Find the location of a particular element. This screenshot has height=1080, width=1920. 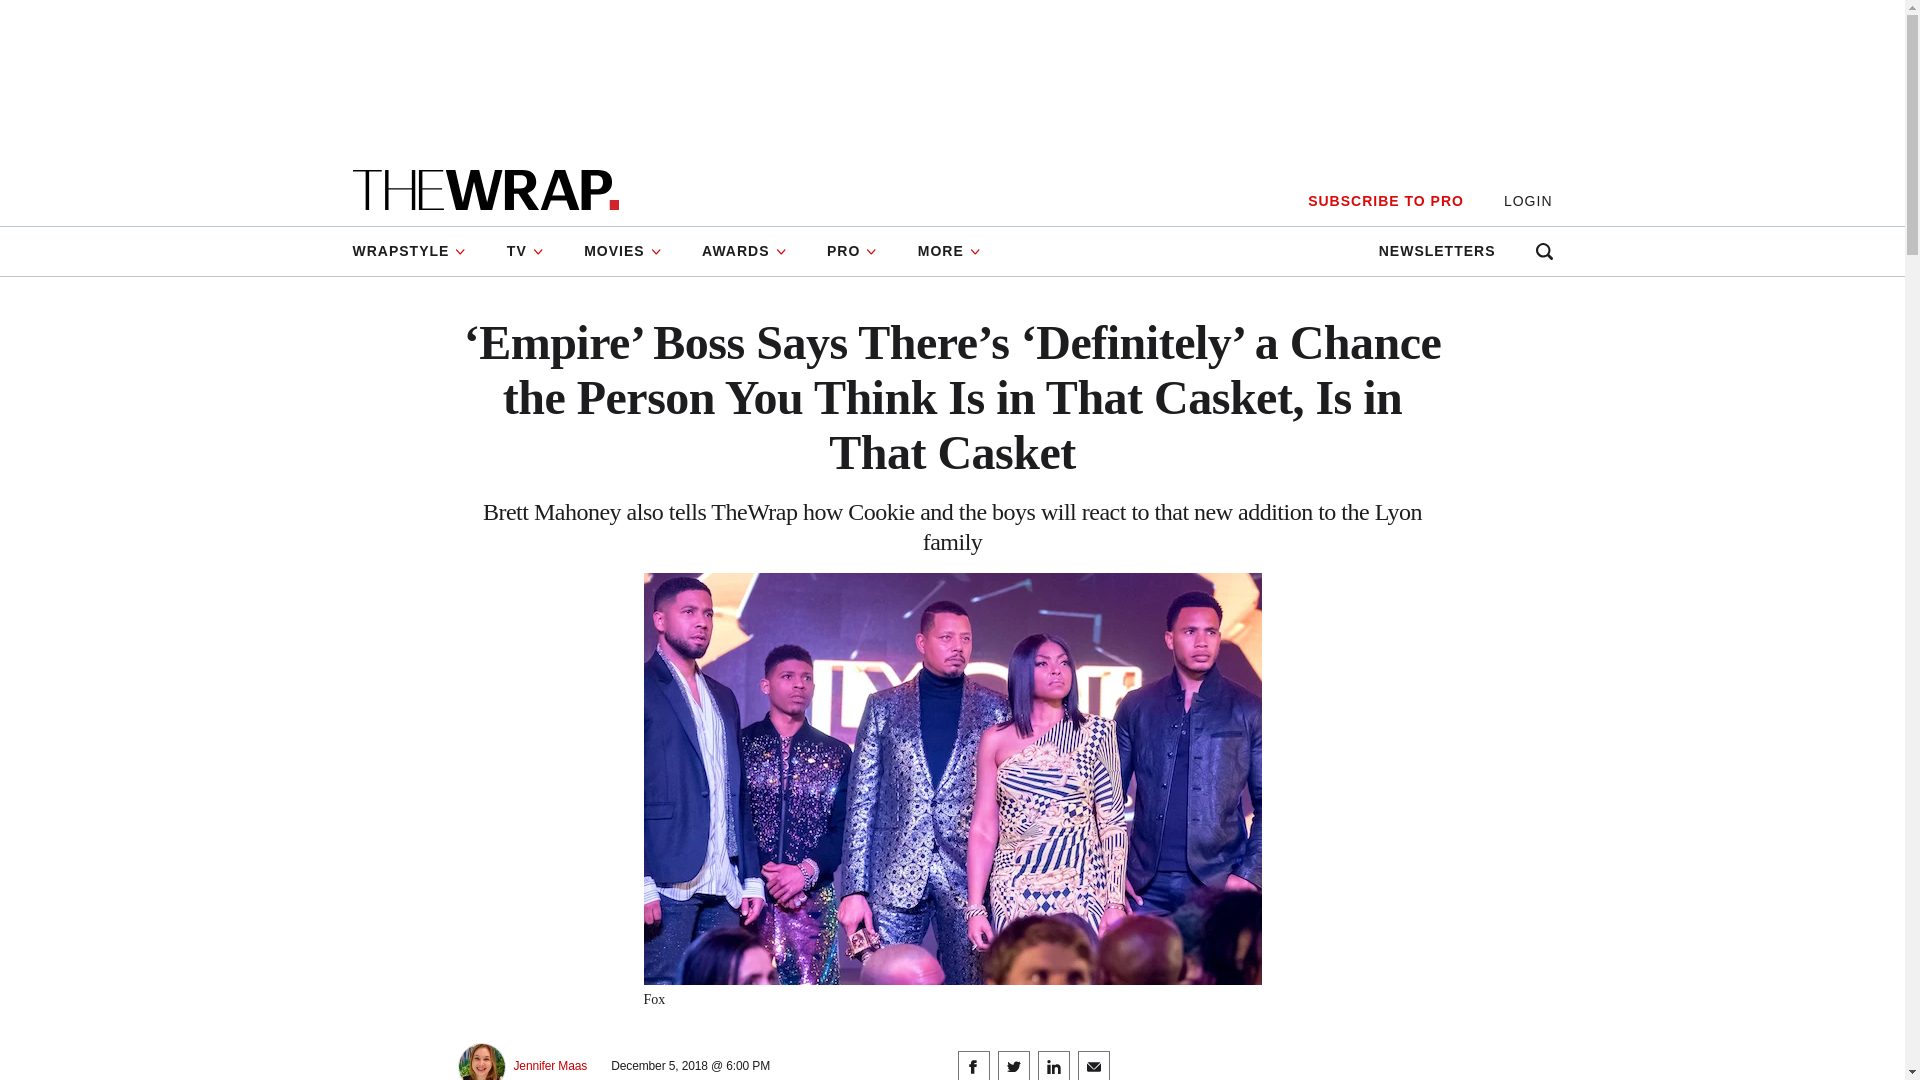

WRAPSTYLE is located at coordinates (418, 251).